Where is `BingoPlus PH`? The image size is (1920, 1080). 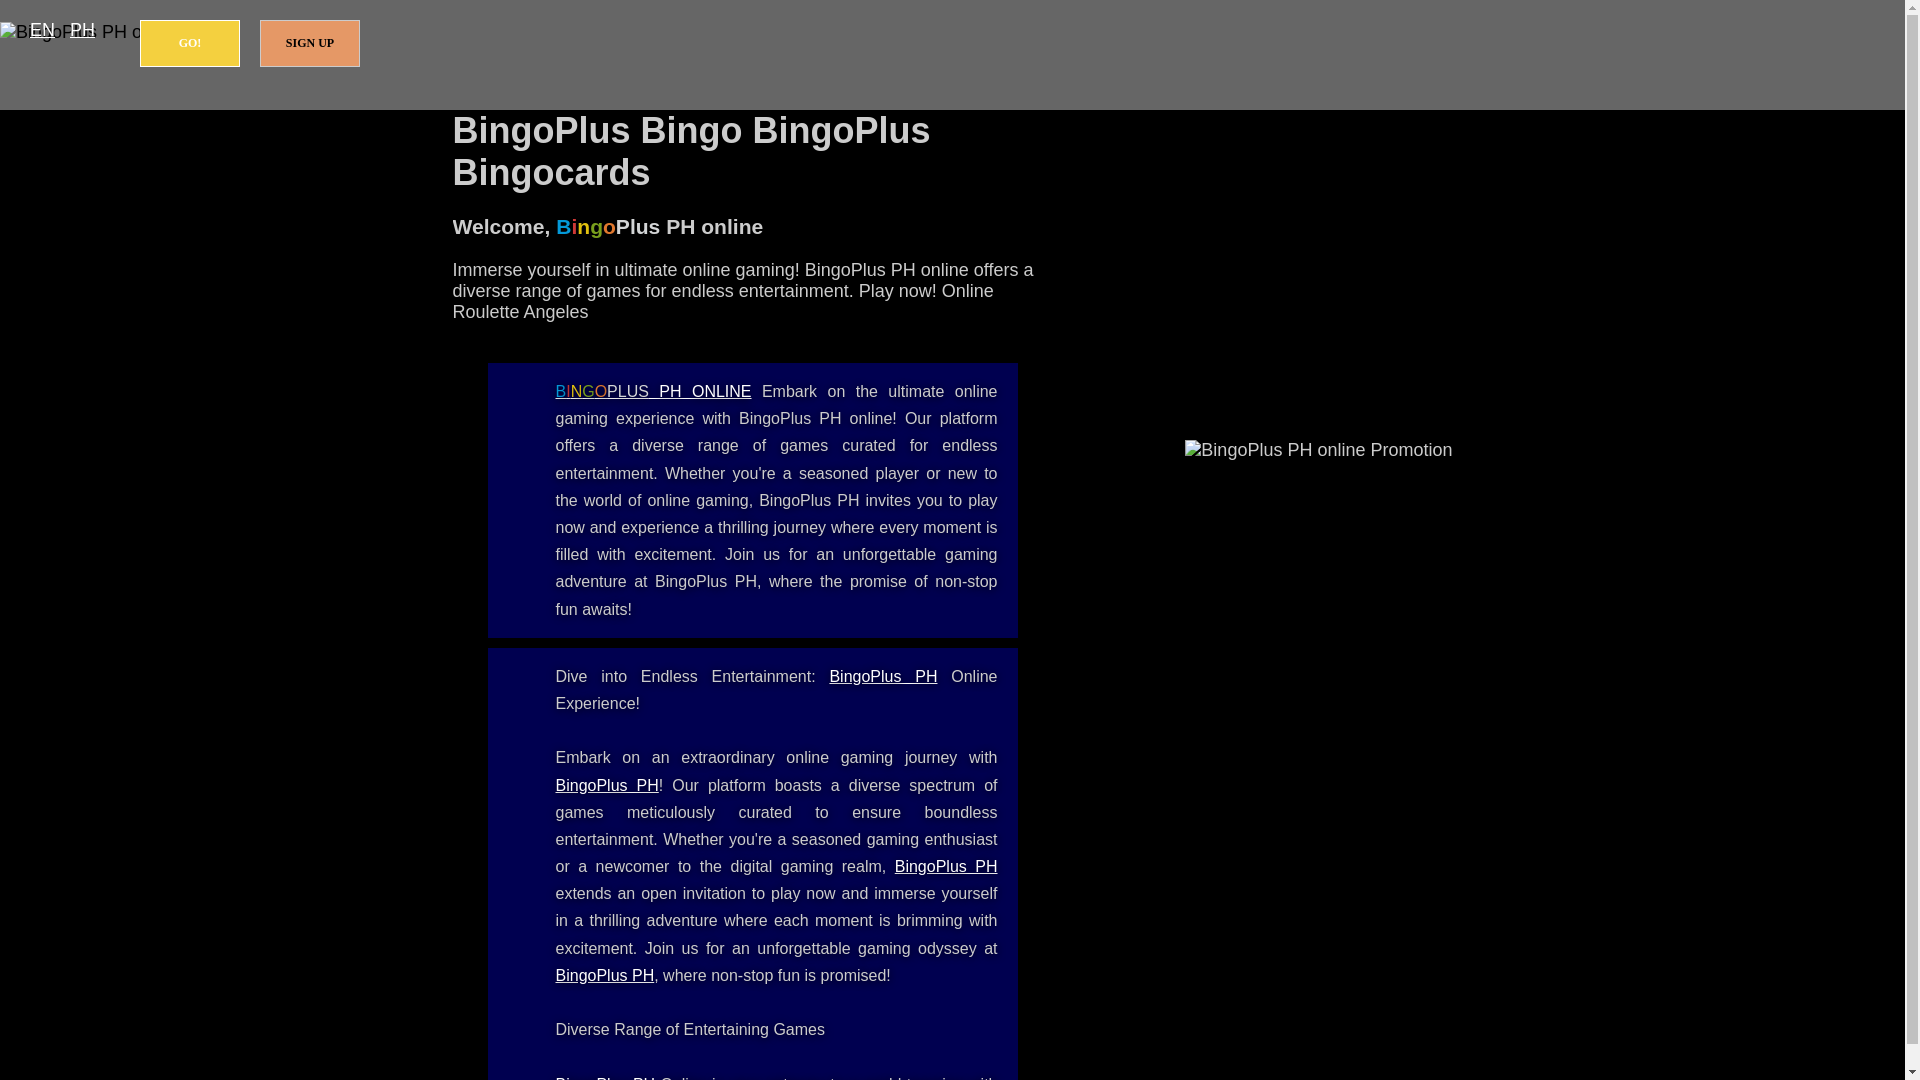
BingoPlus PH is located at coordinates (946, 866).